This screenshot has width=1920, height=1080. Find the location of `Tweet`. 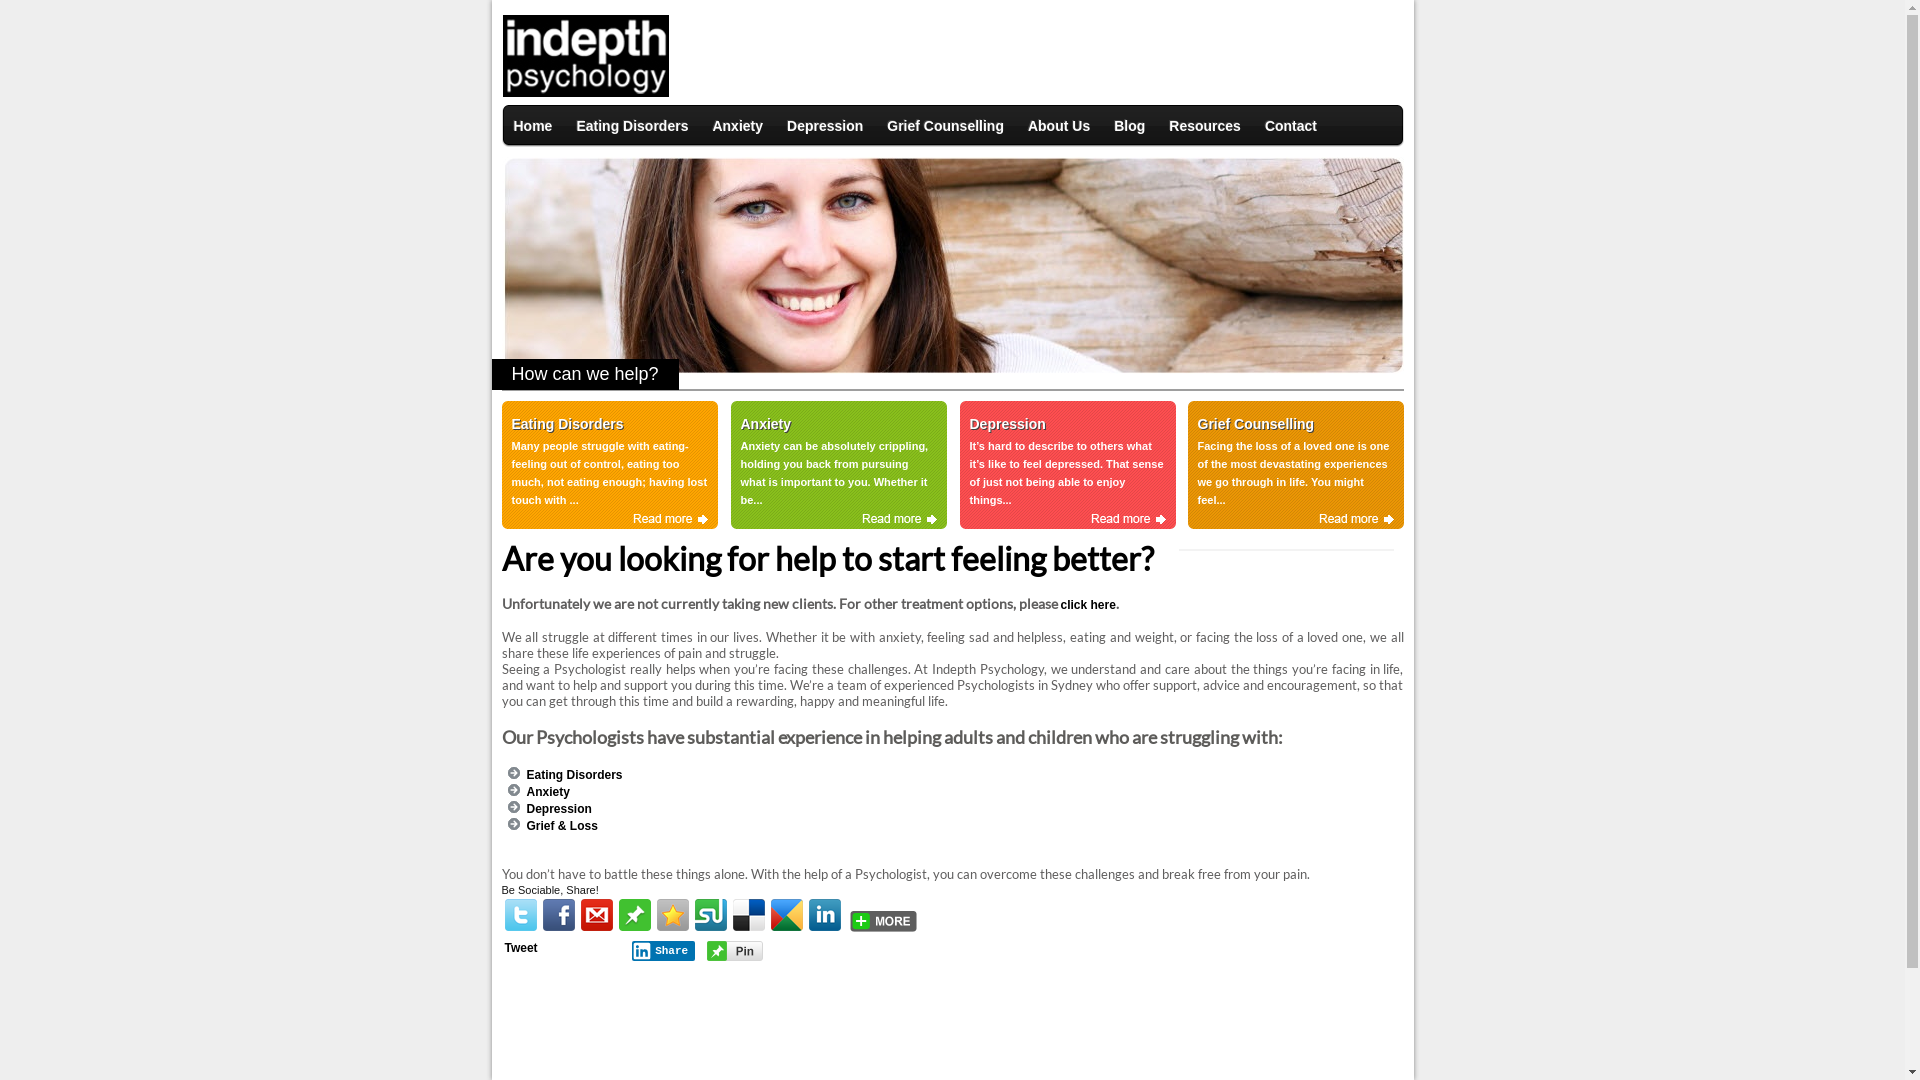

Tweet is located at coordinates (520, 948).